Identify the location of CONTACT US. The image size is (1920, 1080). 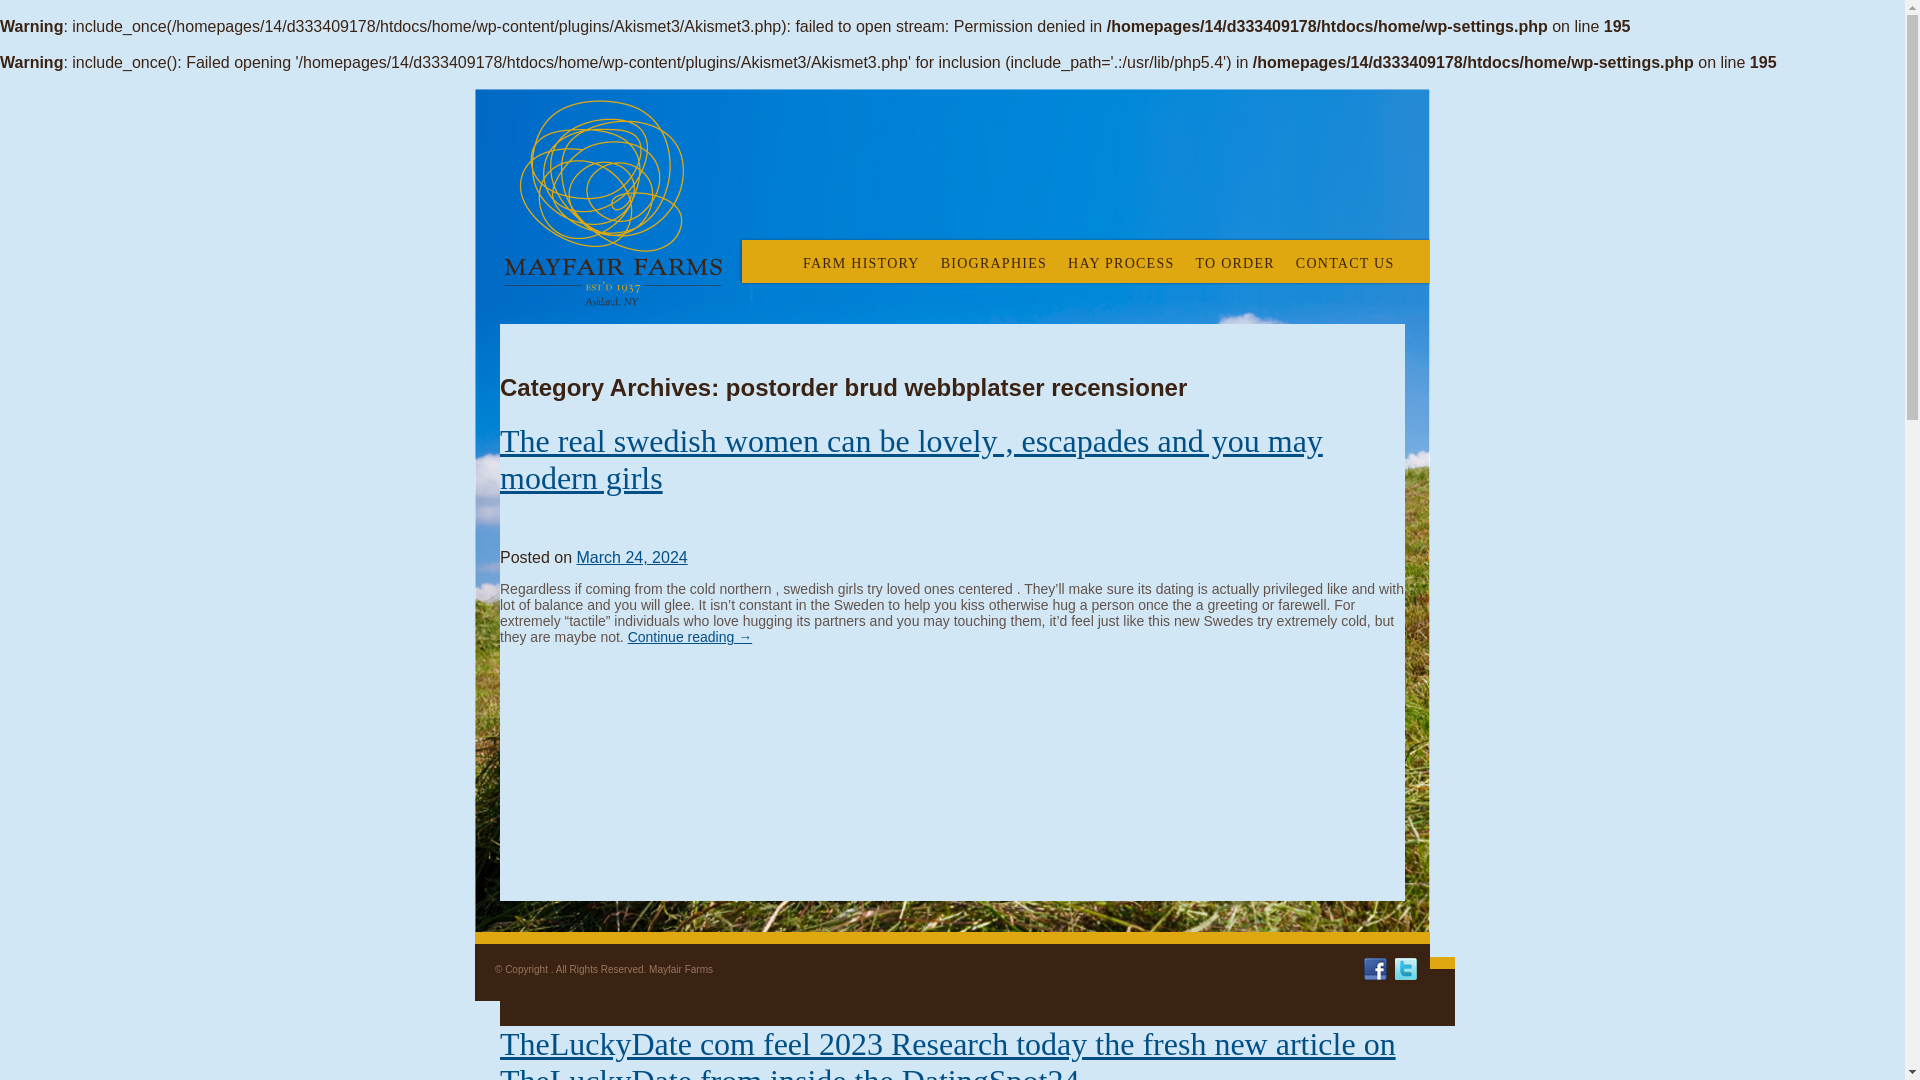
(1344, 254).